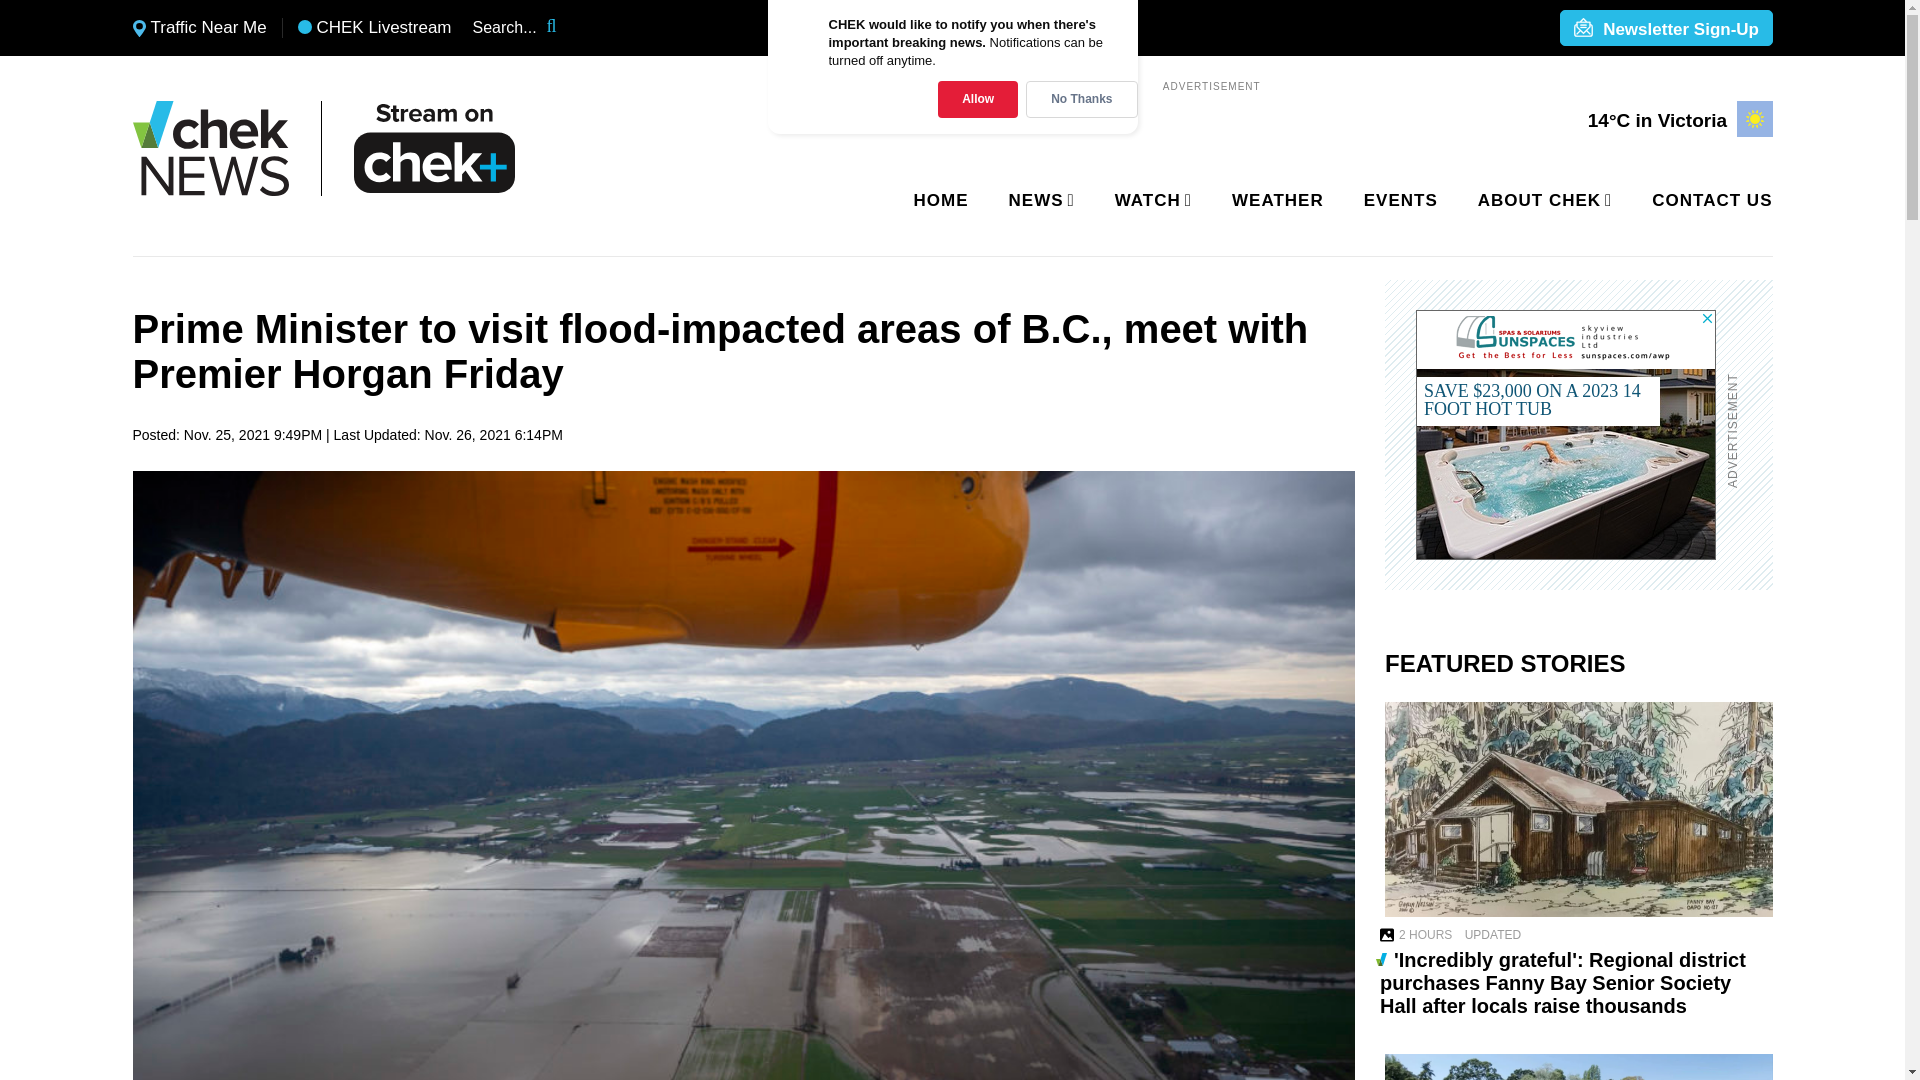 This screenshot has height=1080, width=1920. I want to click on Search, so click(564, 28).